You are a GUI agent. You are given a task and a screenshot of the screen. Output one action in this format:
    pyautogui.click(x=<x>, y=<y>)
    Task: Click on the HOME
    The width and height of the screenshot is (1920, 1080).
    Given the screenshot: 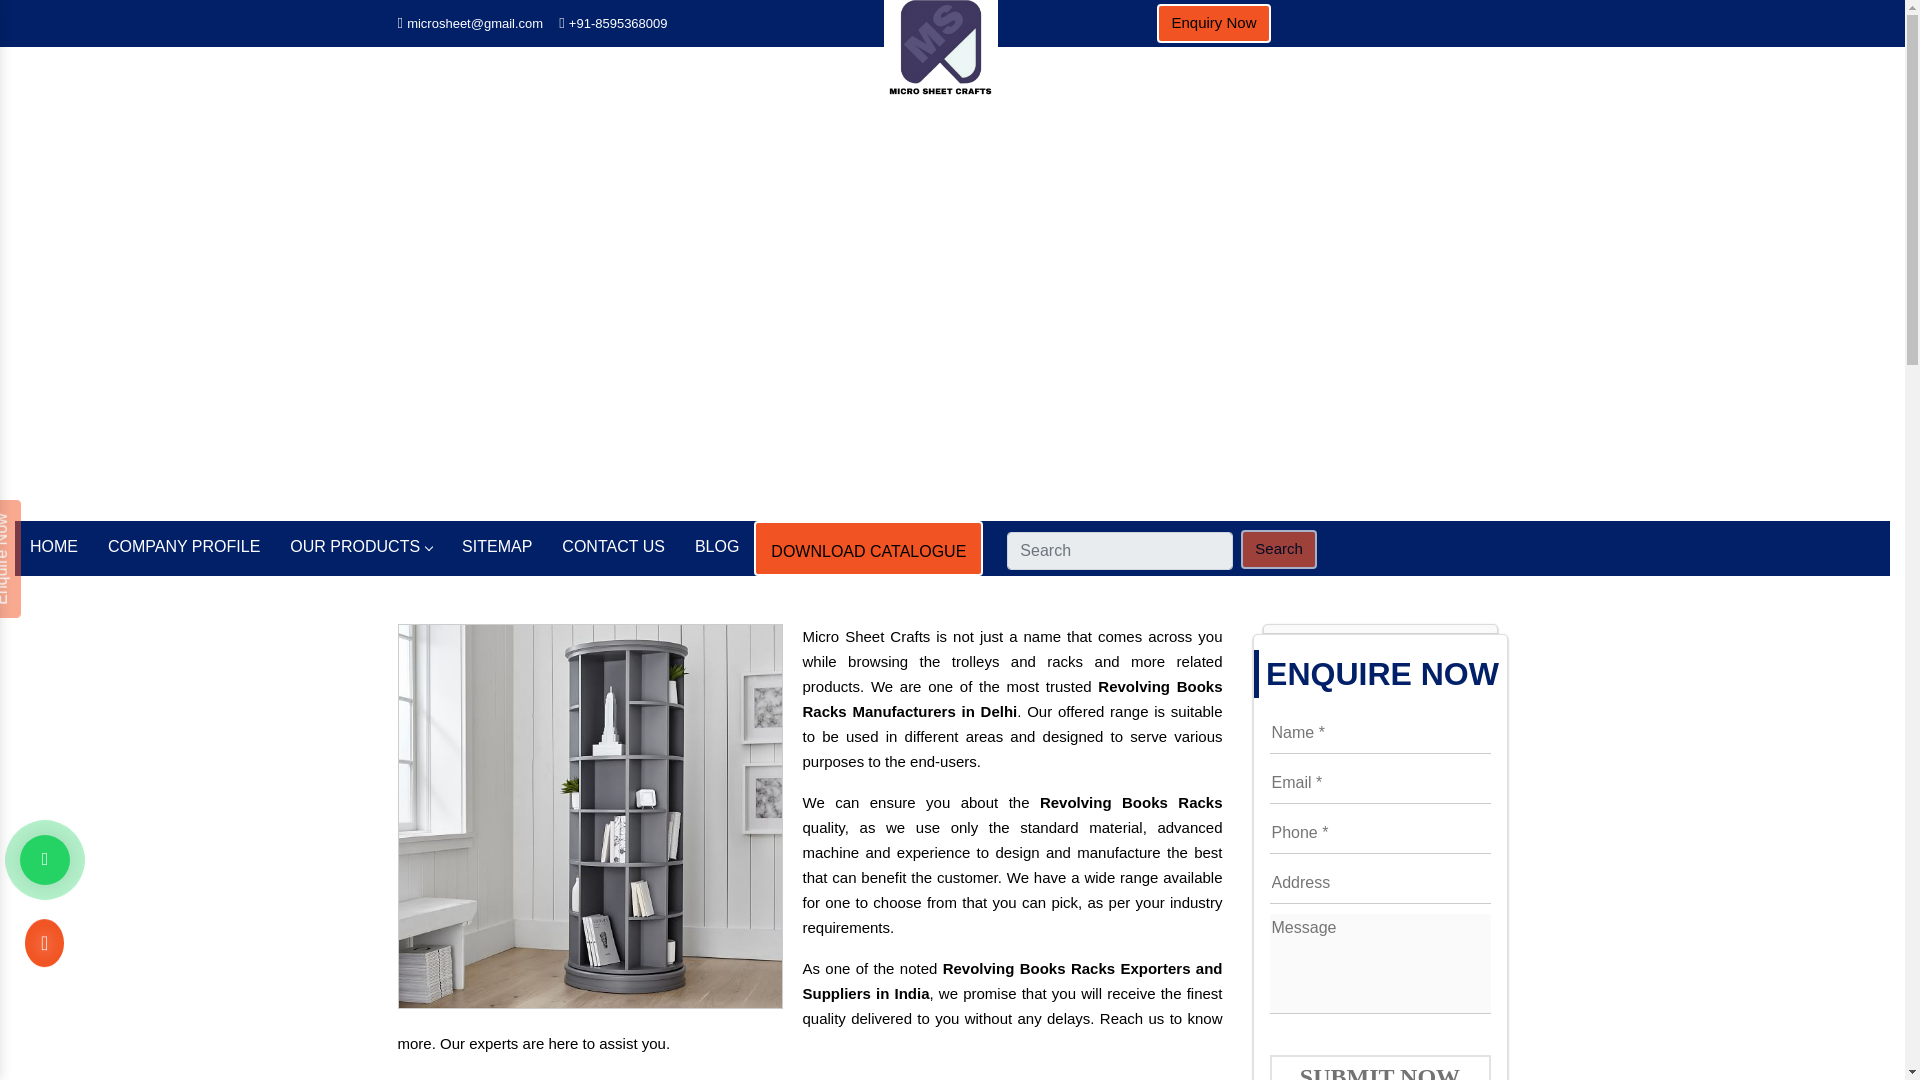 What is the action you would take?
    pyautogui.click(x=54, y=546)
    